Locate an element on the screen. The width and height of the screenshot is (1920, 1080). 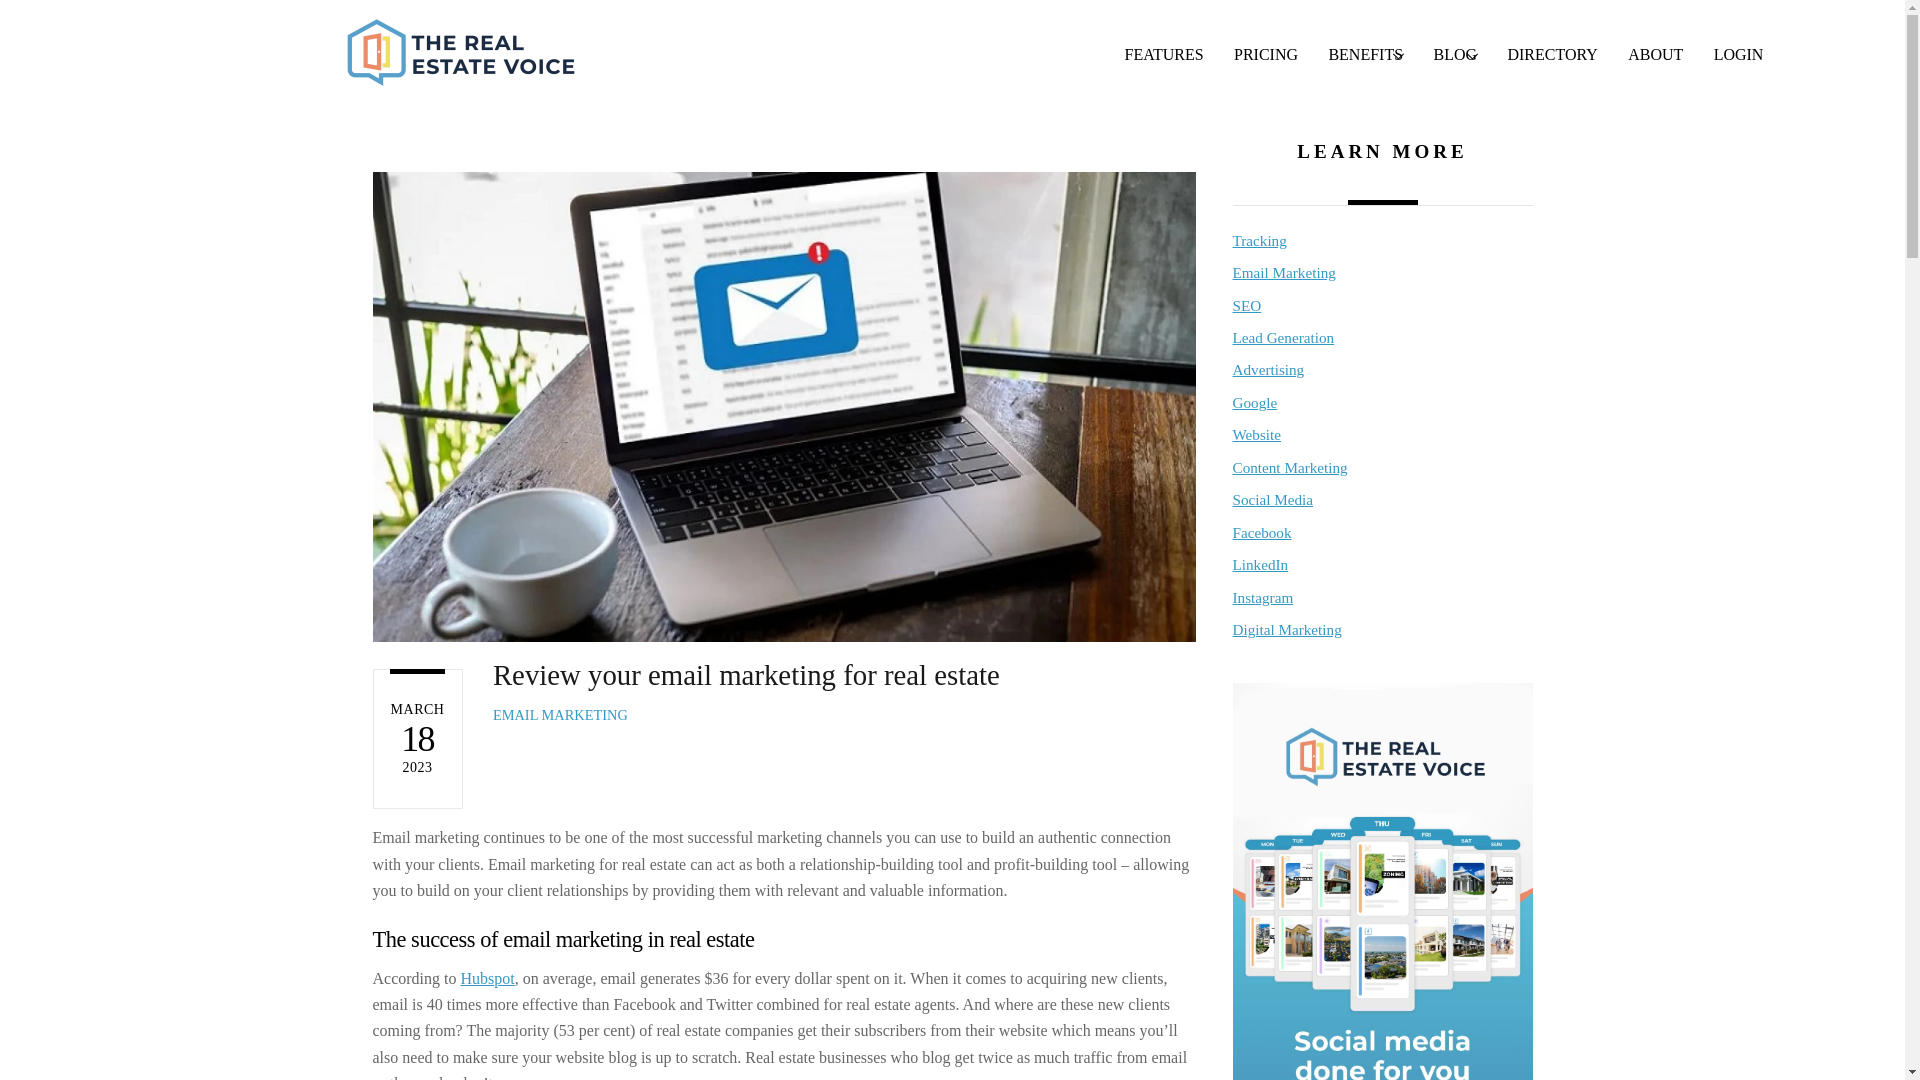
PRICING is located at coordinates (1266, 56).